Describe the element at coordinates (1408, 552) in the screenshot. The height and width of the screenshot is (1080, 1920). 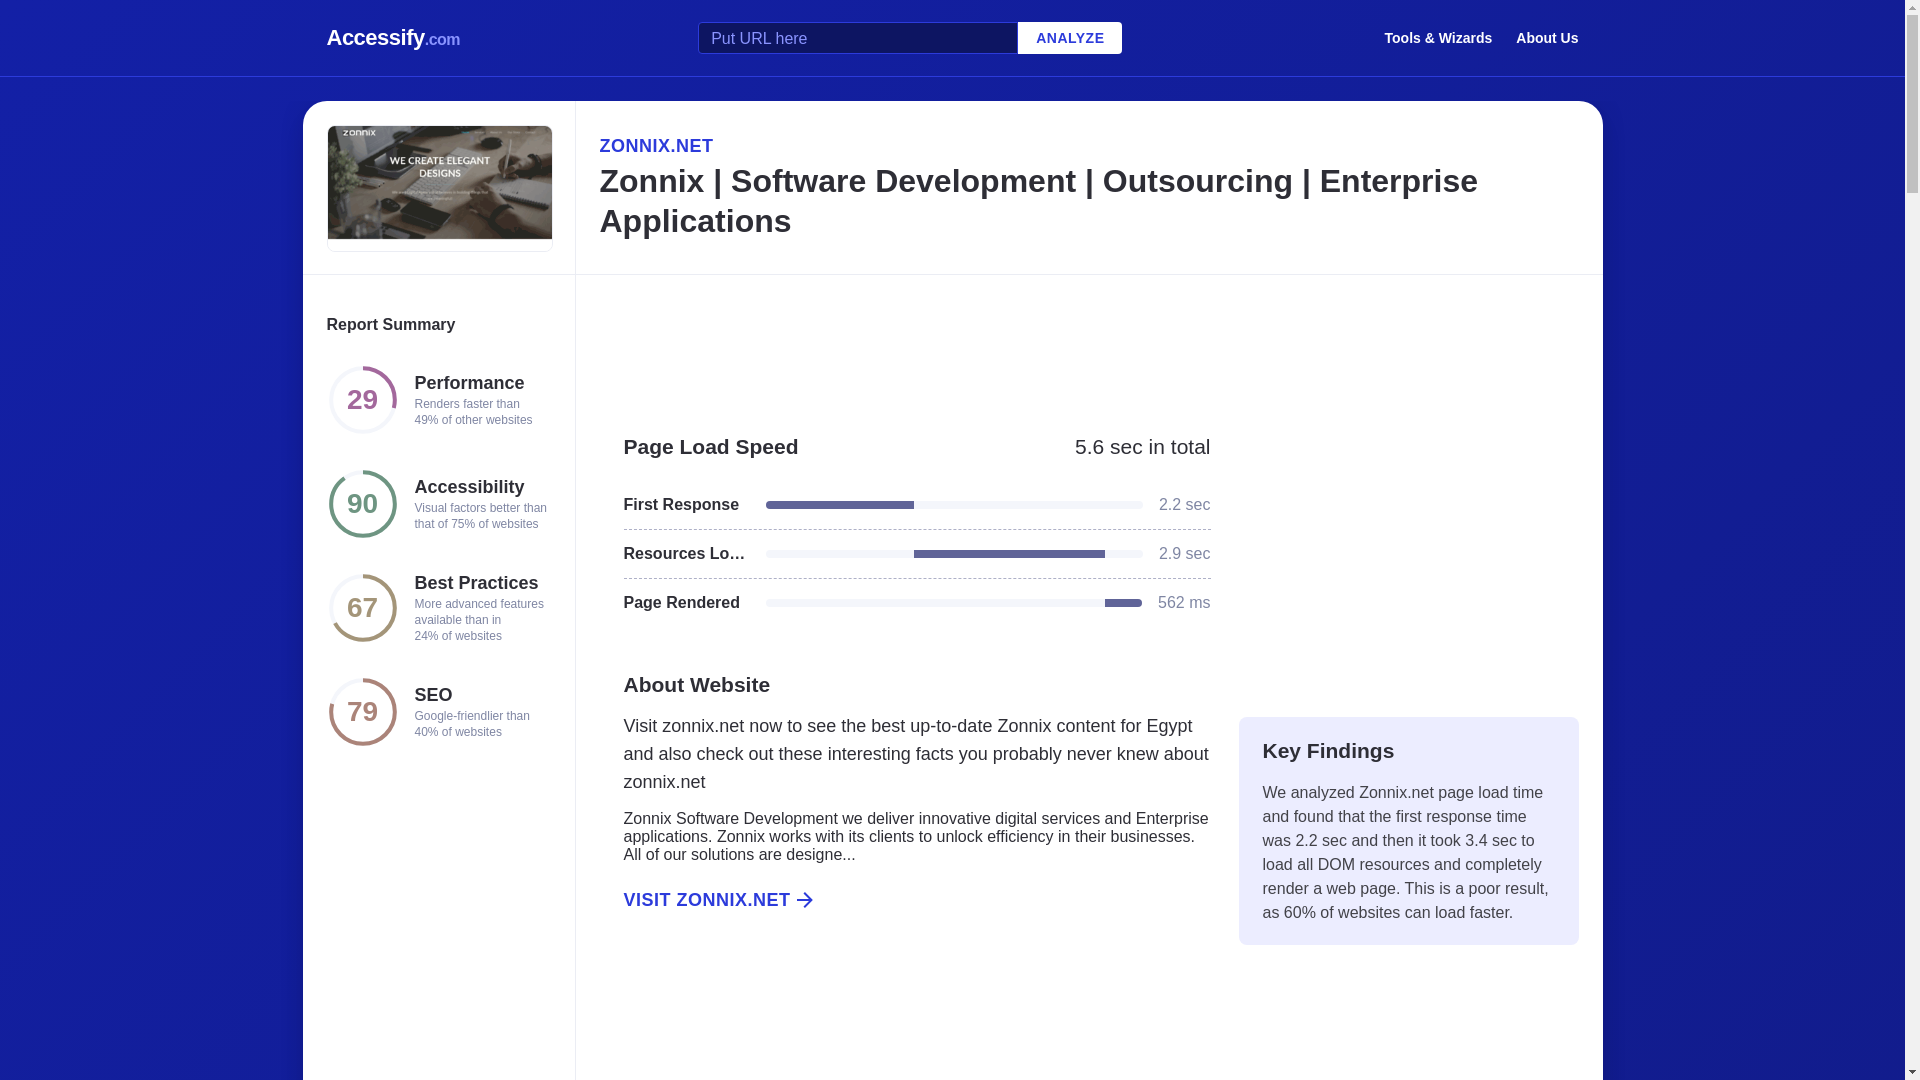
I see `Advertisement` at that location.